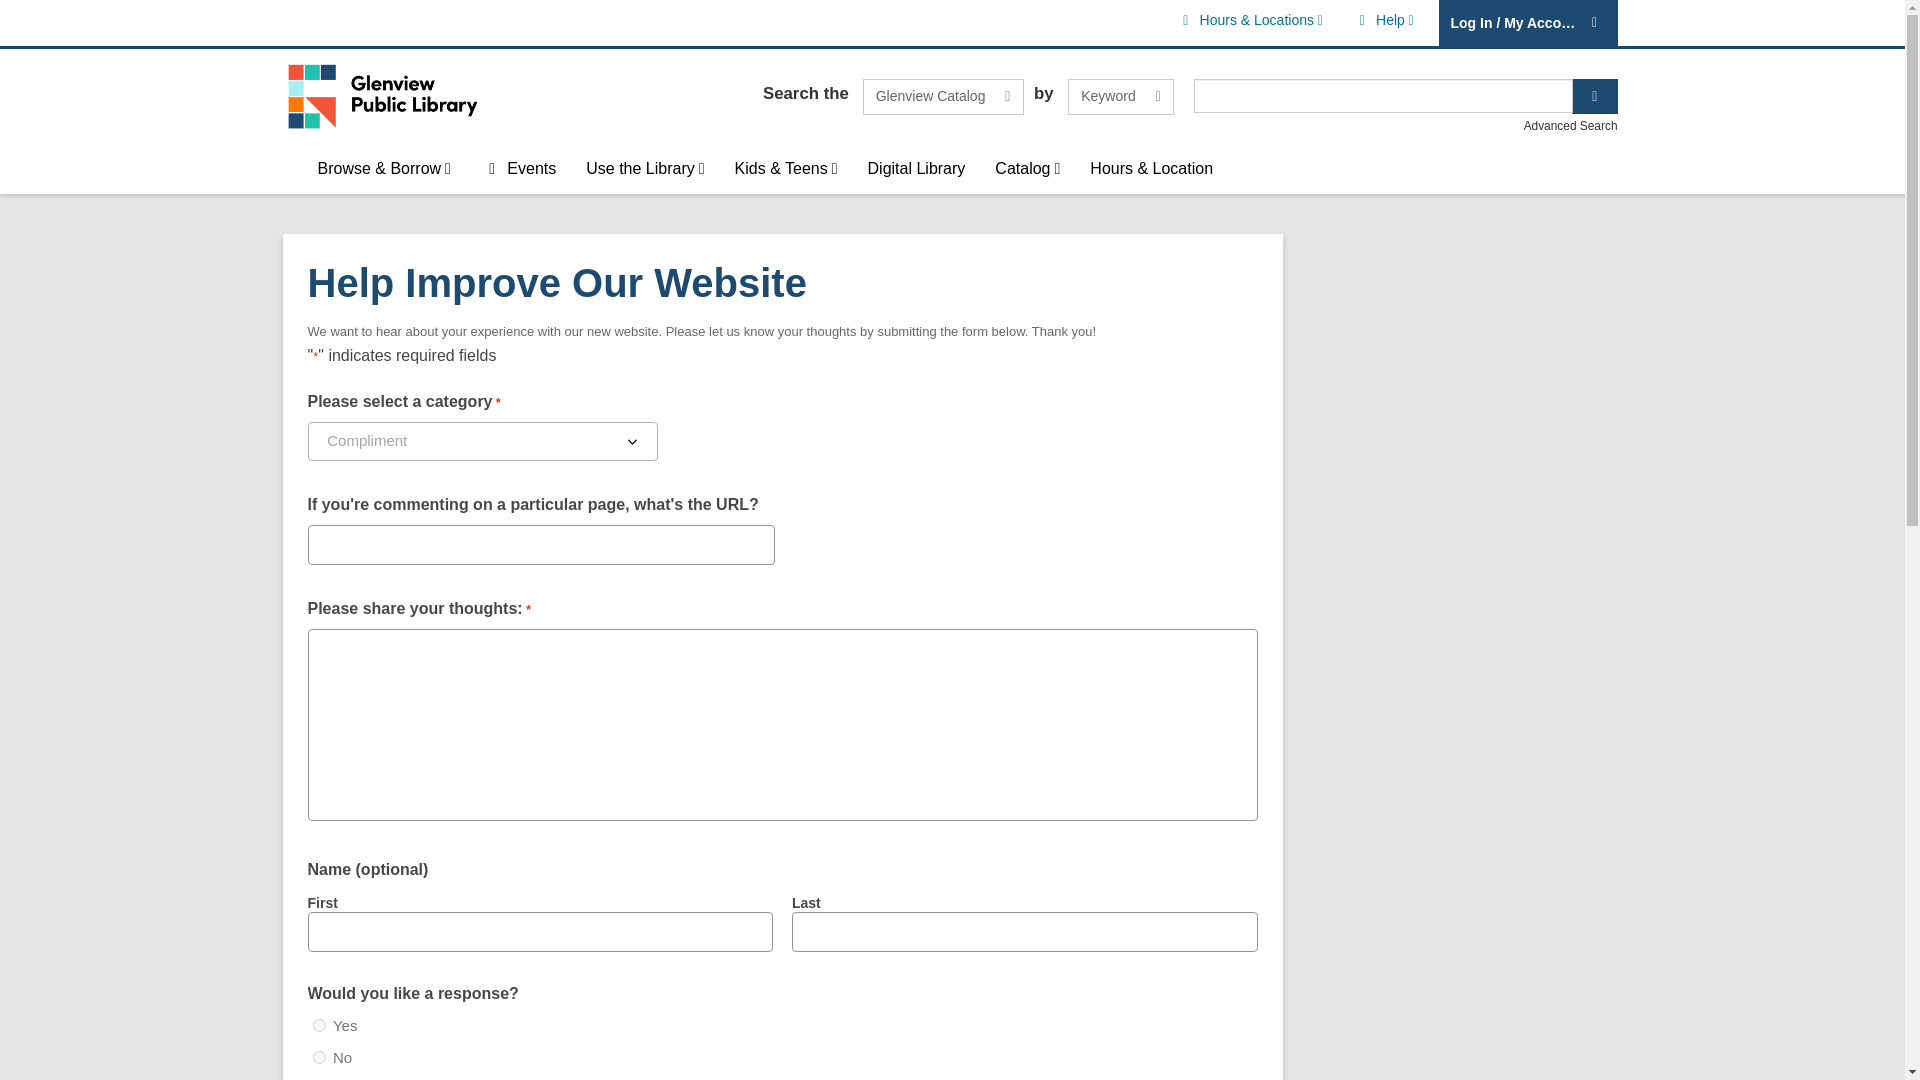 This screenshot has width=1920, height=1080. I want to click on Glenview Catalog, so click(318, 1026).